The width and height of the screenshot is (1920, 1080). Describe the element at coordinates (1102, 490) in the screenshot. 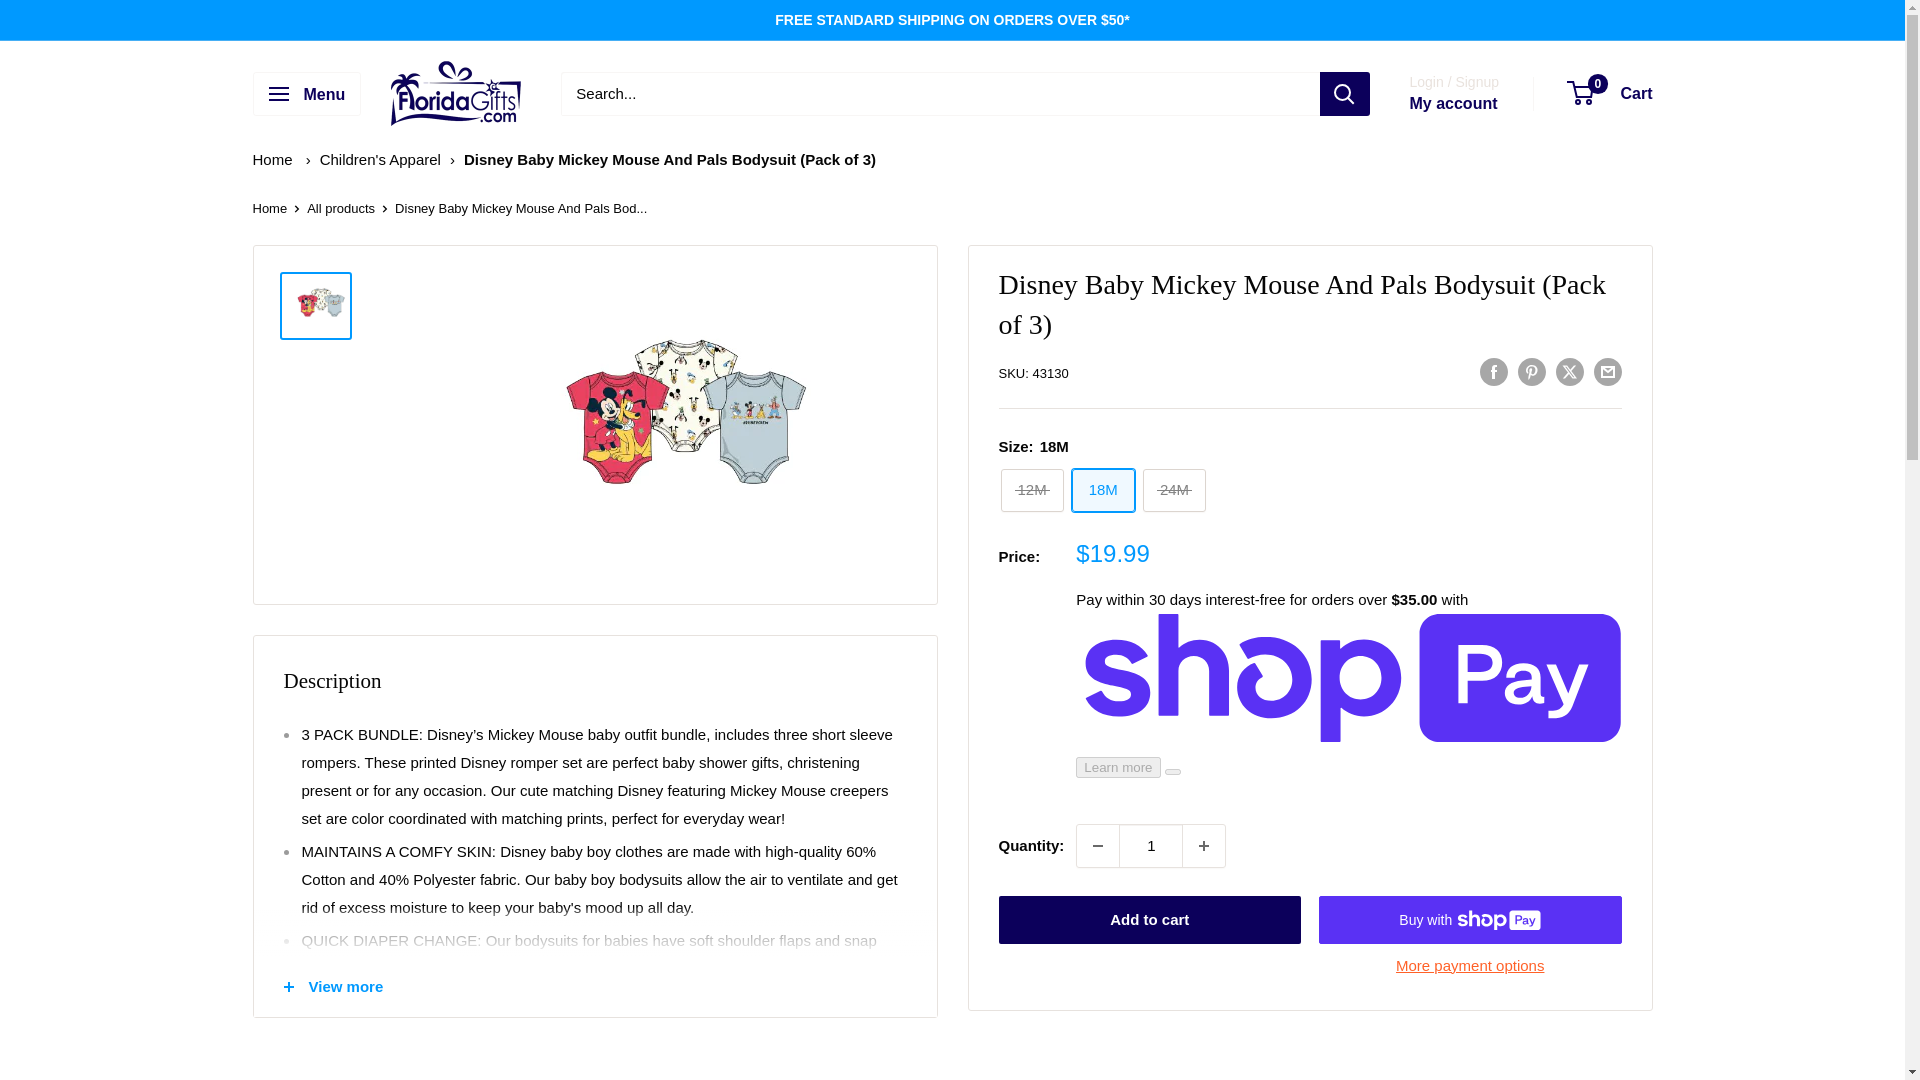

I see `18M` at that location.